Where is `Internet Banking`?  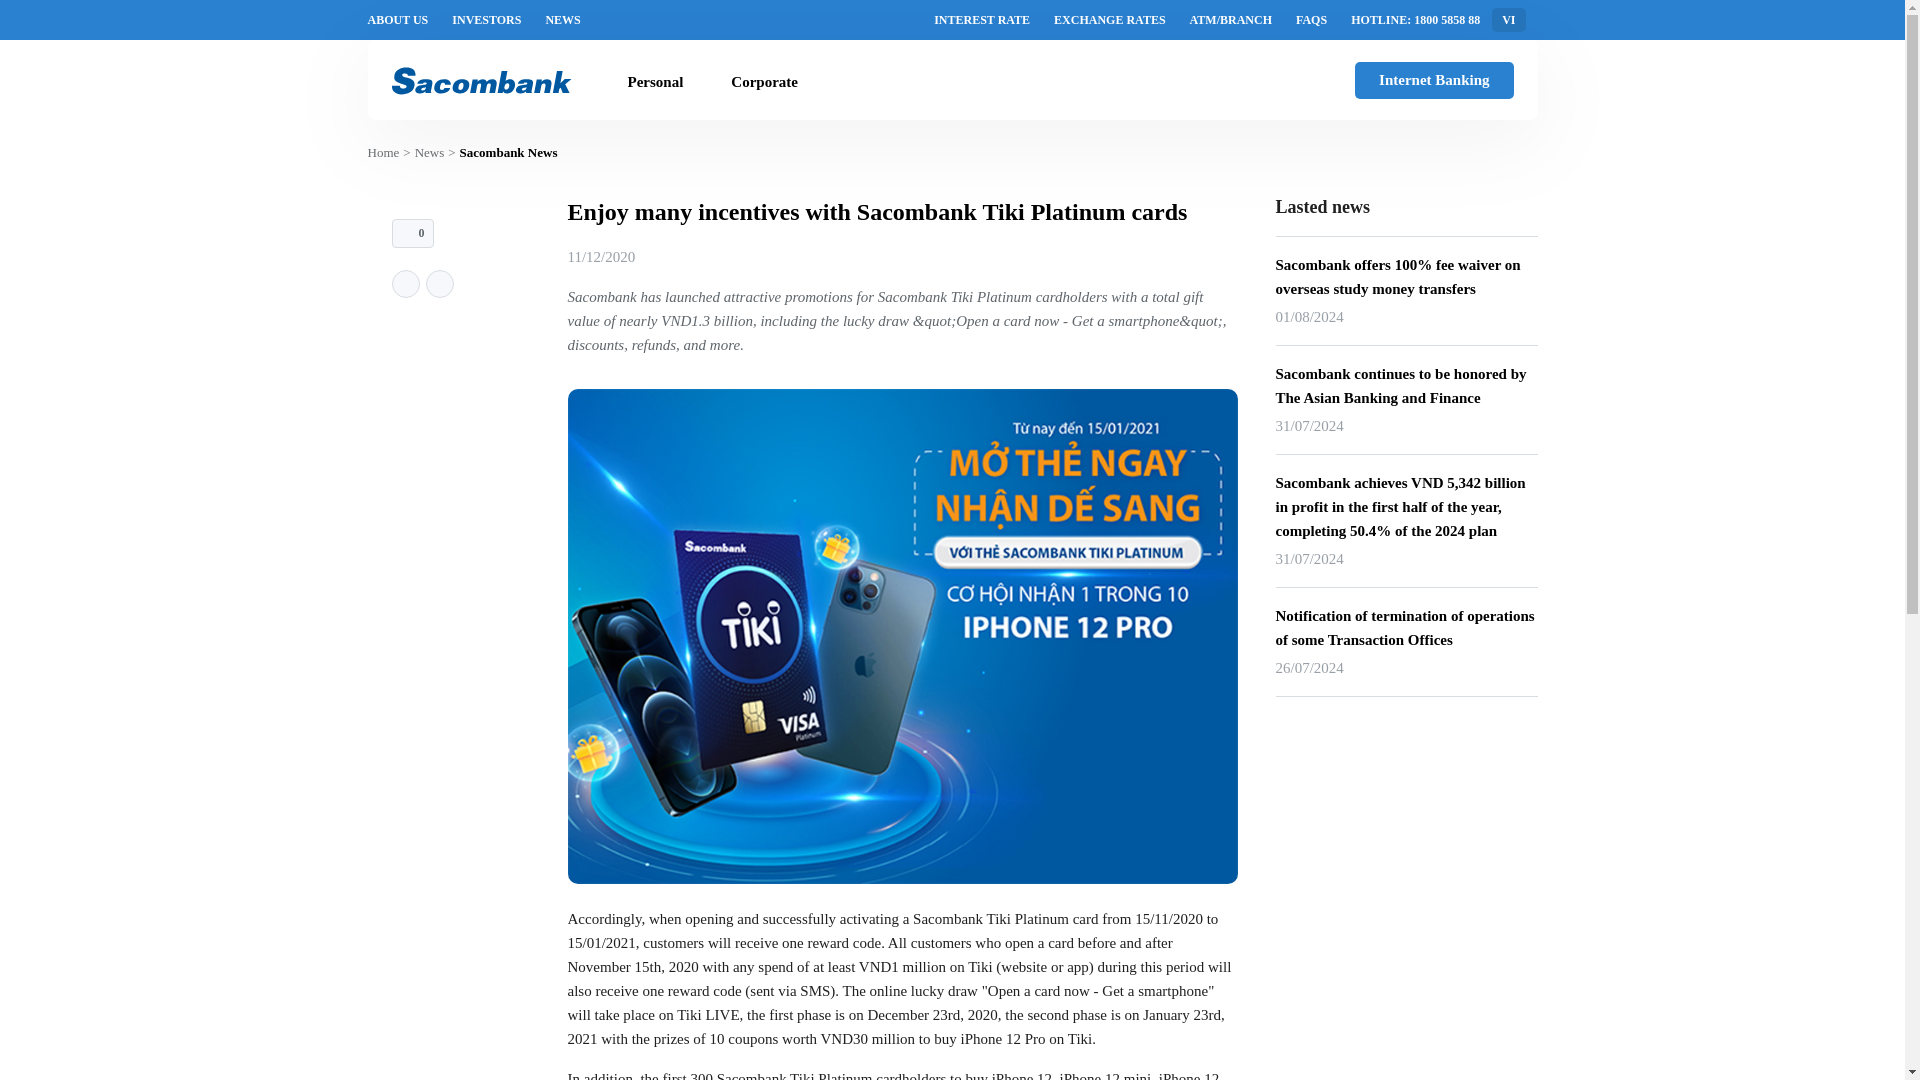 Internet Banking is located at coordinates (1434, 80).